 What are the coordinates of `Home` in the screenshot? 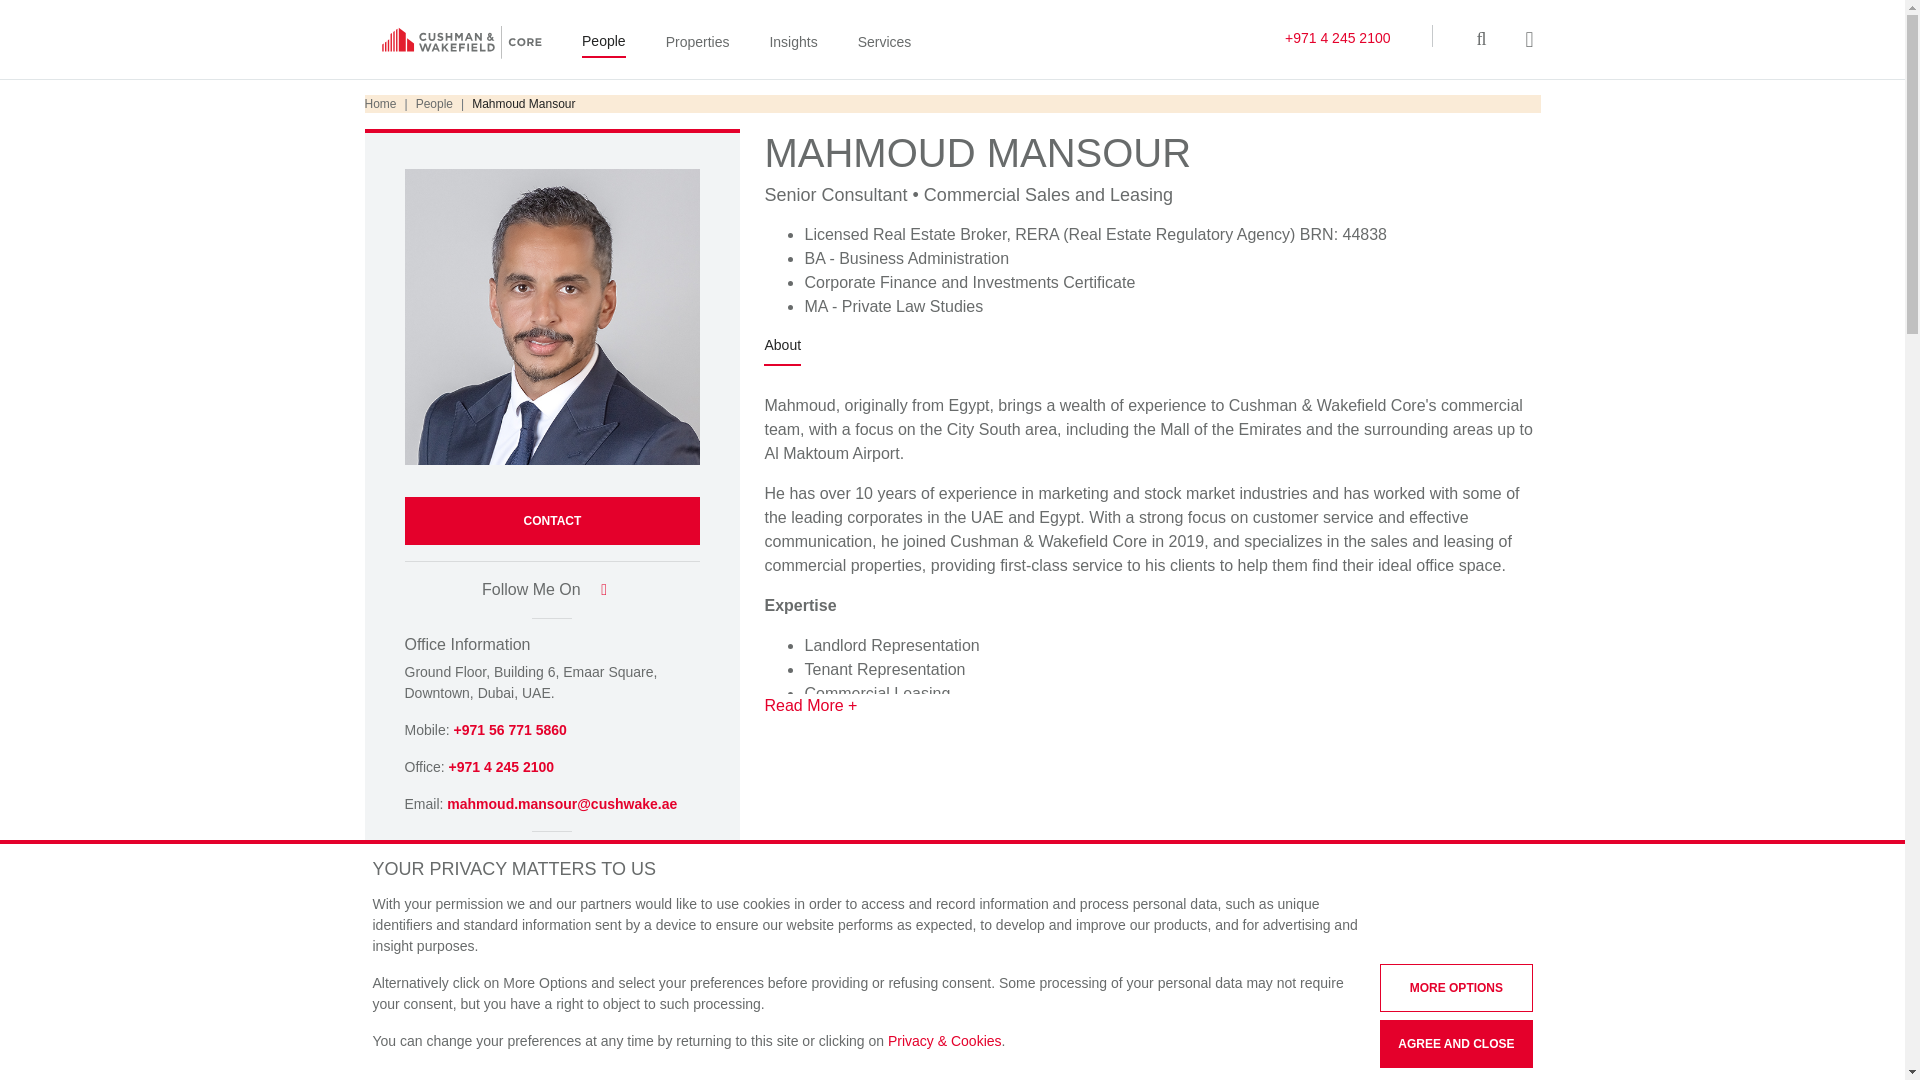 It's located at (380, 104).